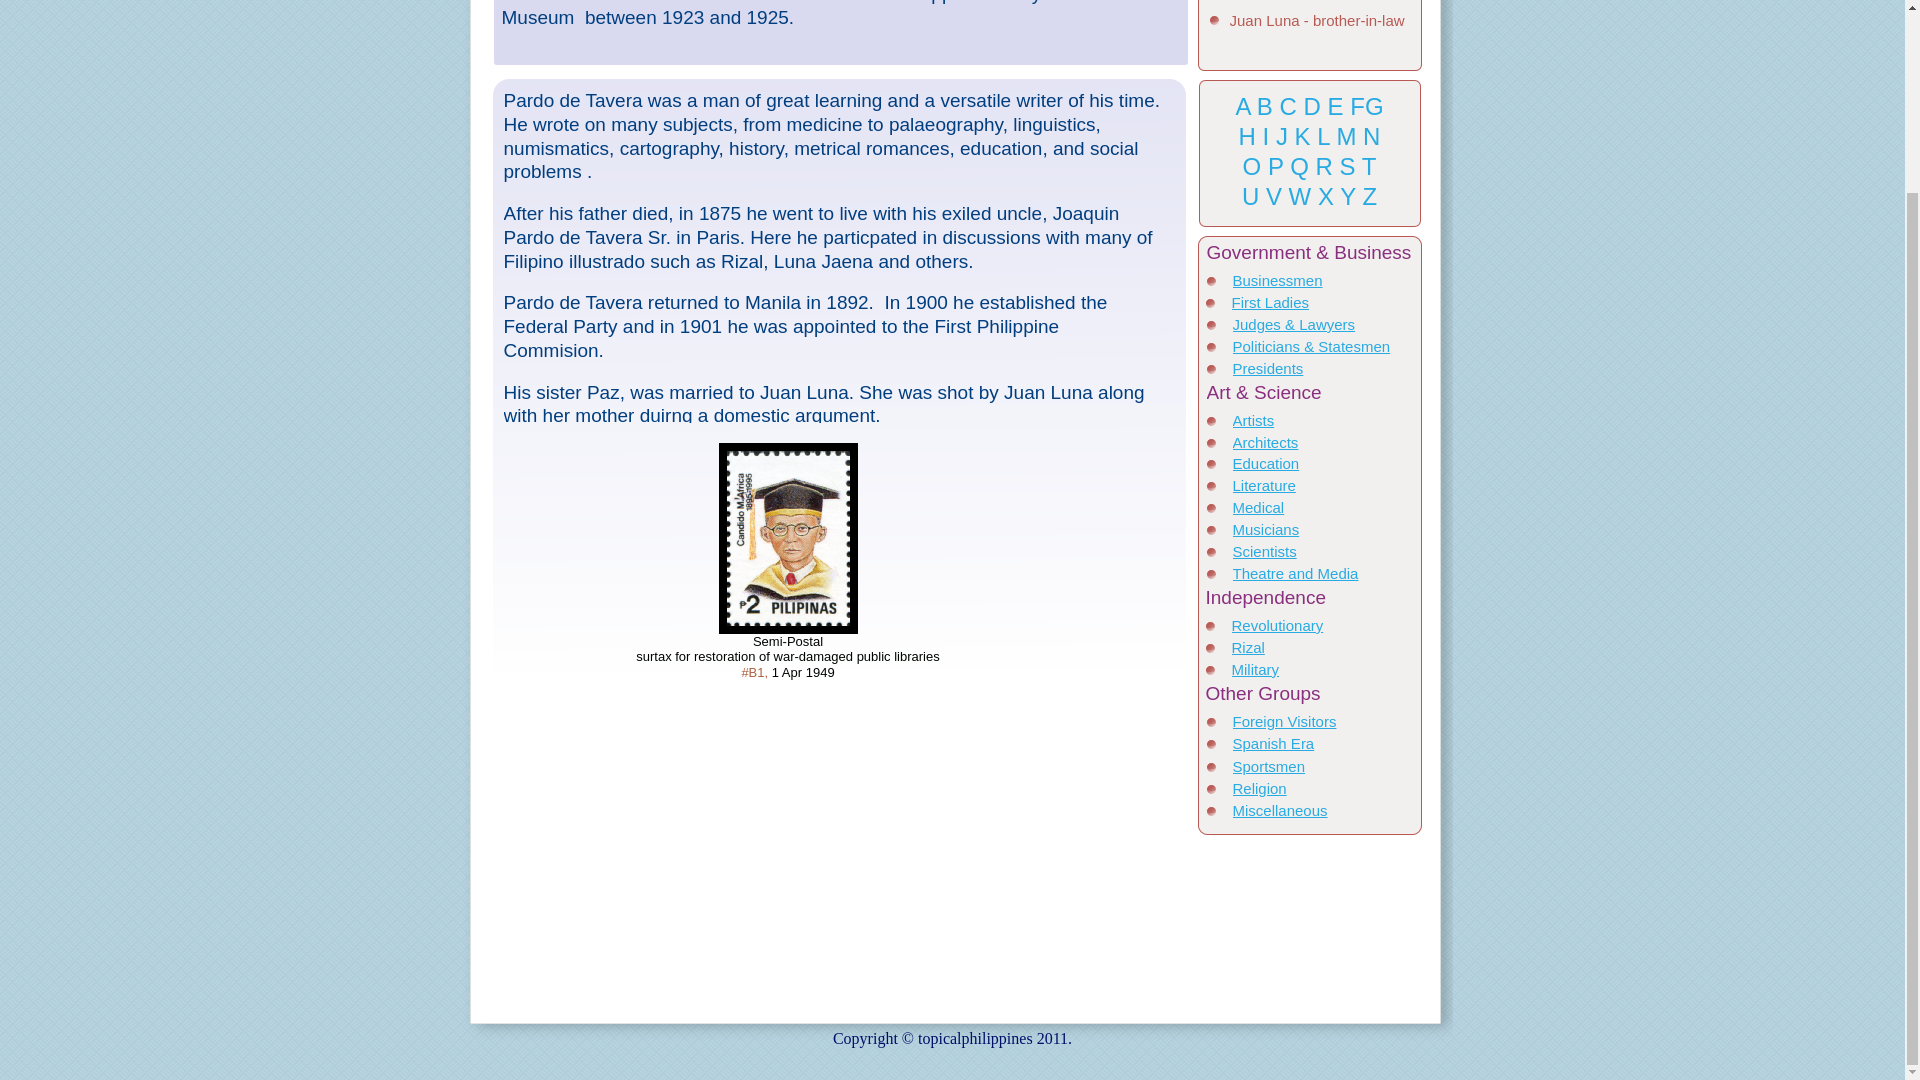 This screenshot has width=1920, height=1080. Describe the element at coordinates (1268, 368) in the screenshot. I see `Presidents` at that location.